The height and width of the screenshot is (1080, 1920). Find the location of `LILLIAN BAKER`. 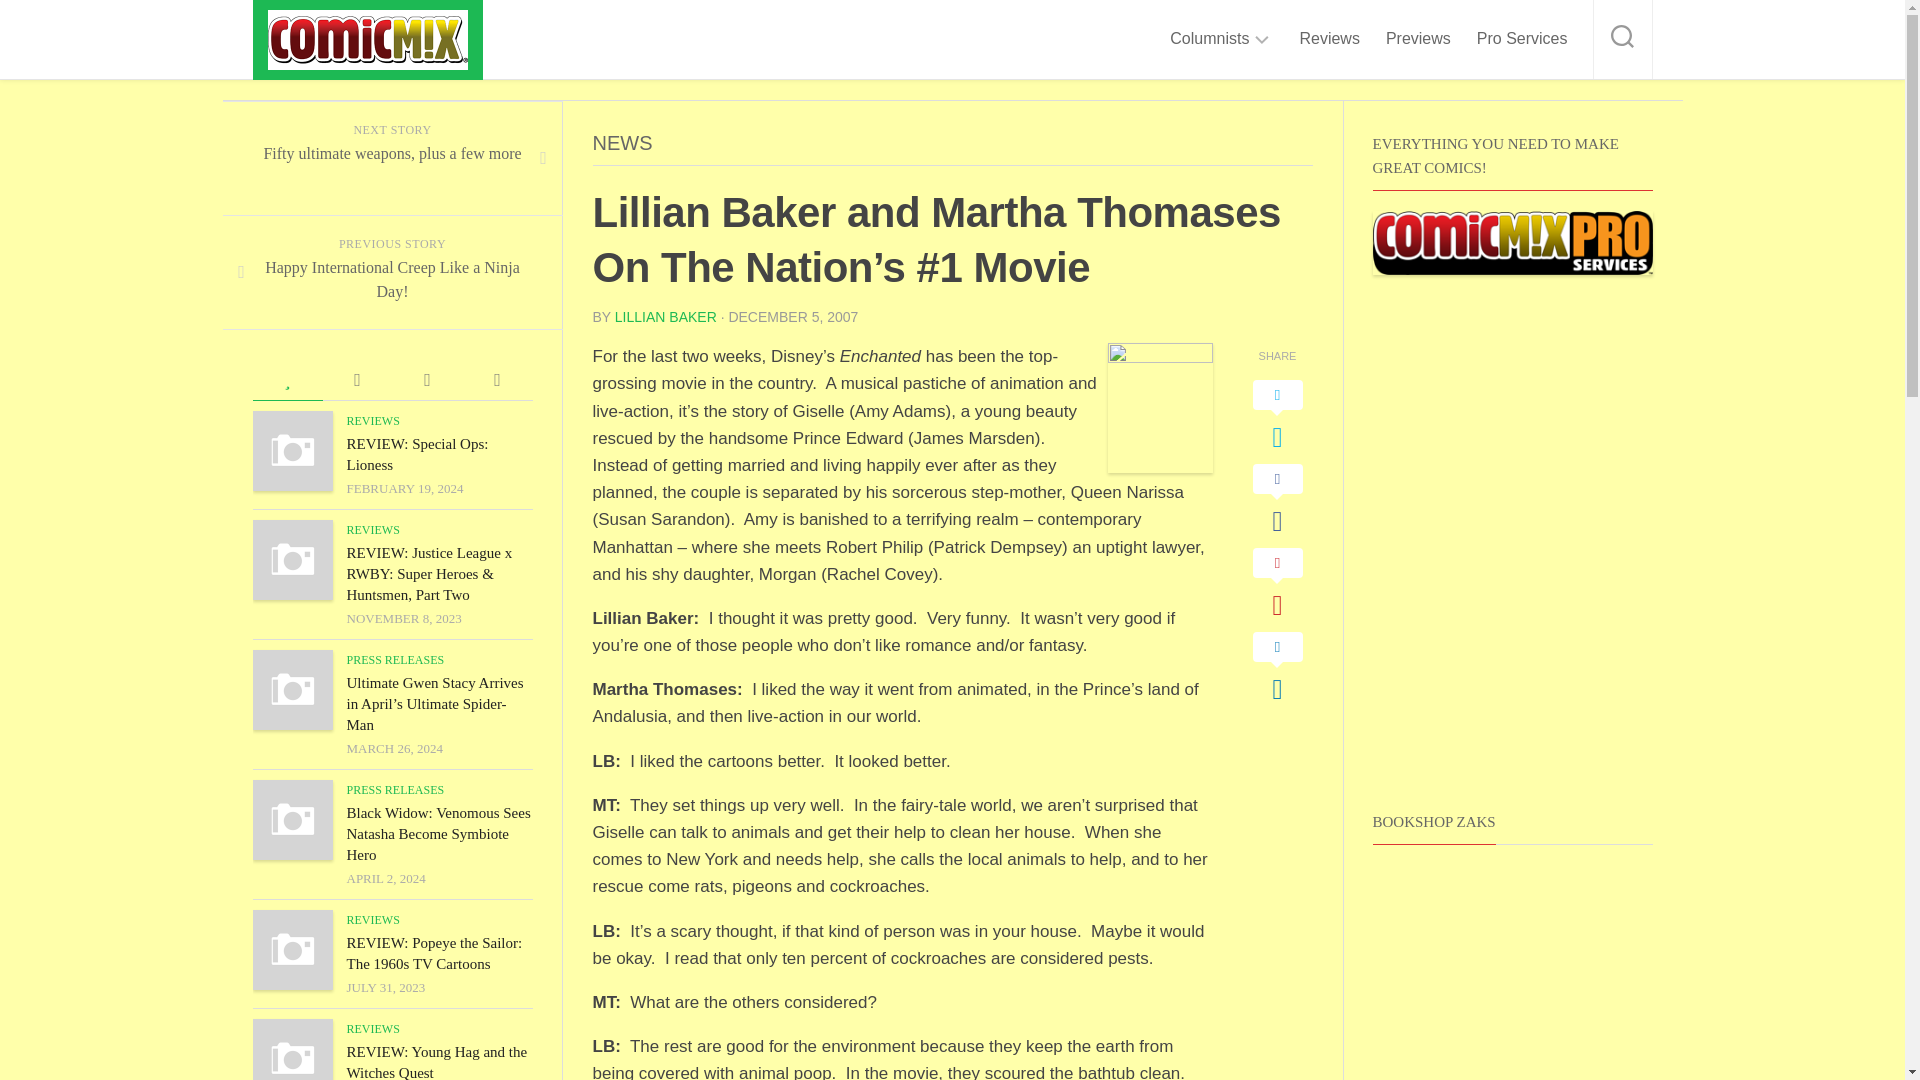

LILLIAN BAKER is located at coordinates (665, 316).